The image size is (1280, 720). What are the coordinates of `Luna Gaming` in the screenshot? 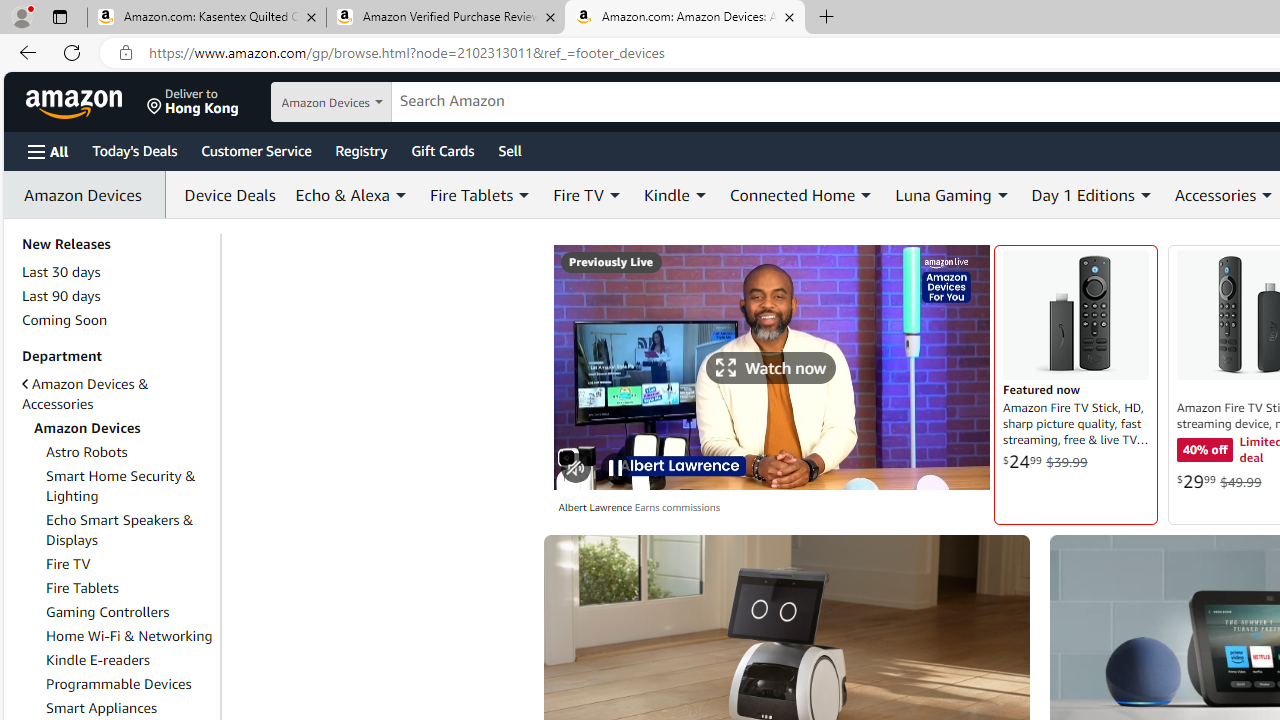 It's located at (943, 194).